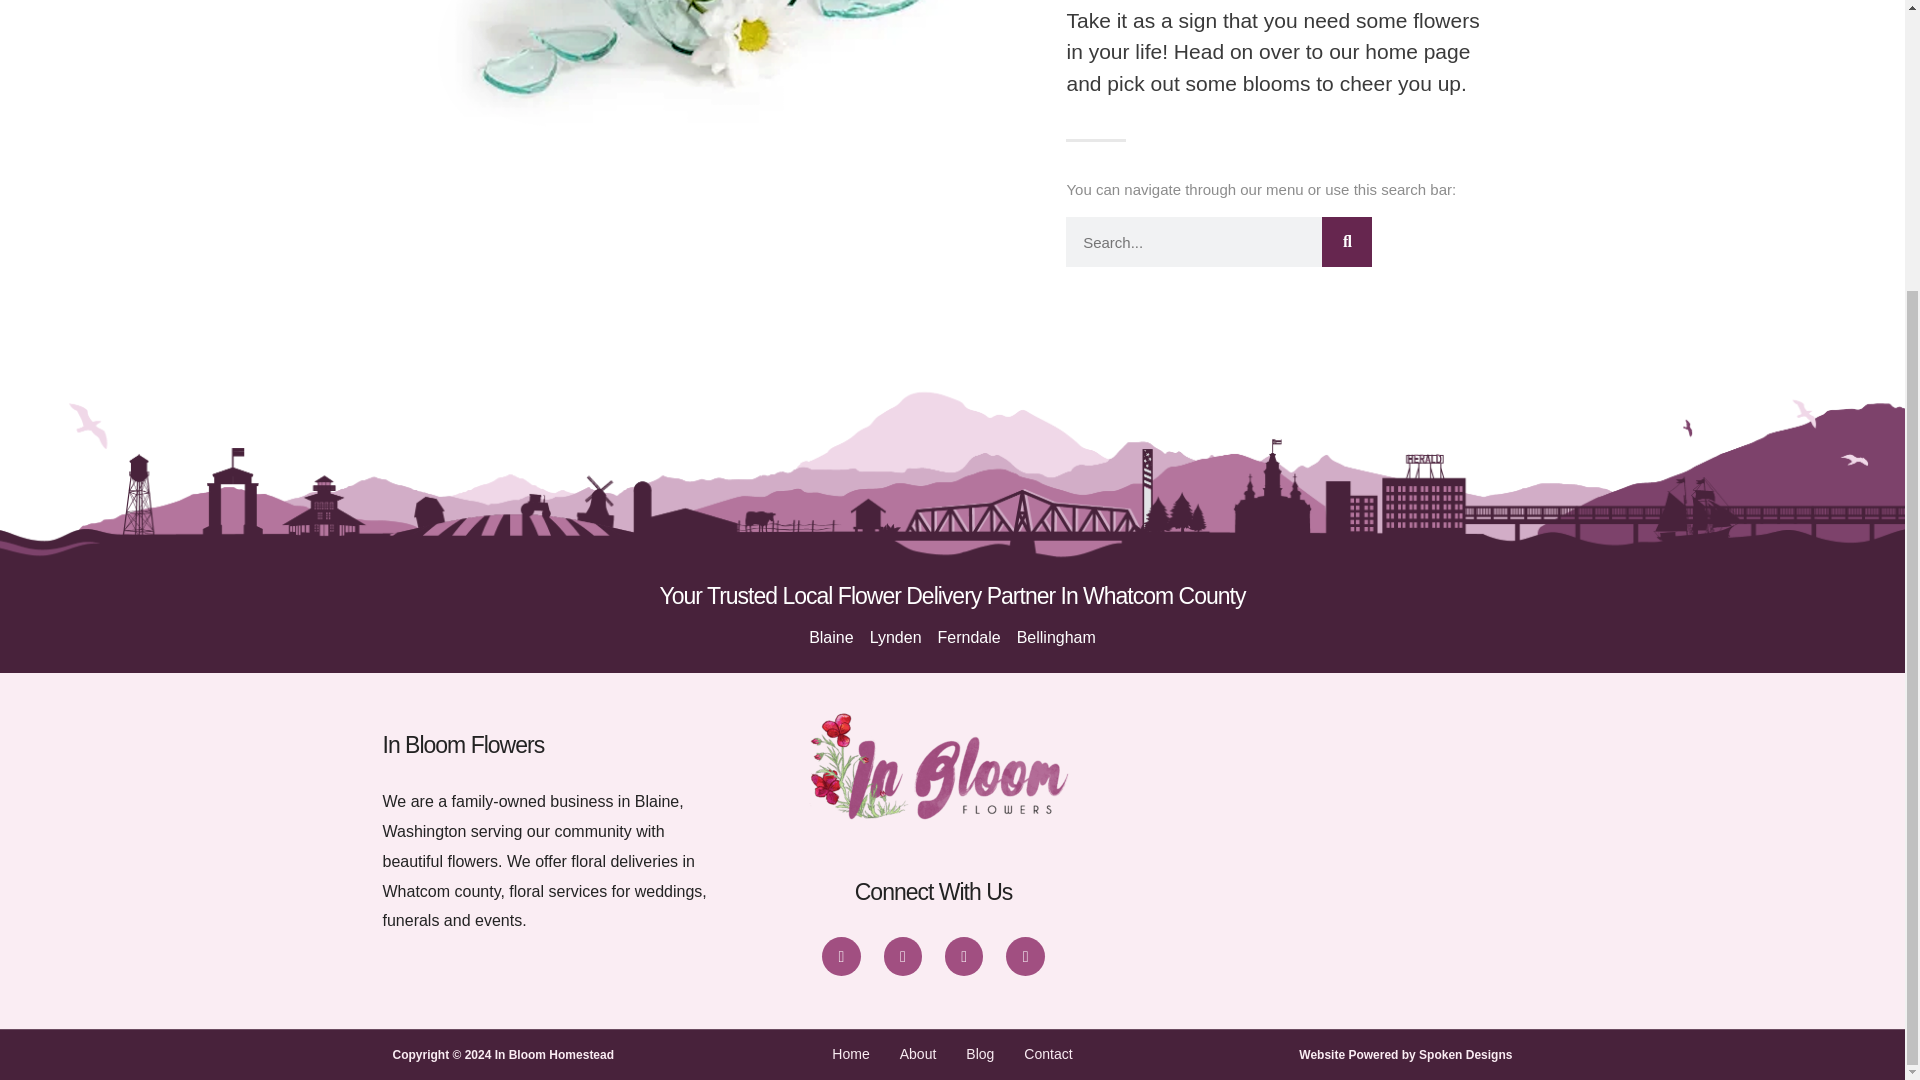  I want to click on About, so click(918, 1055).